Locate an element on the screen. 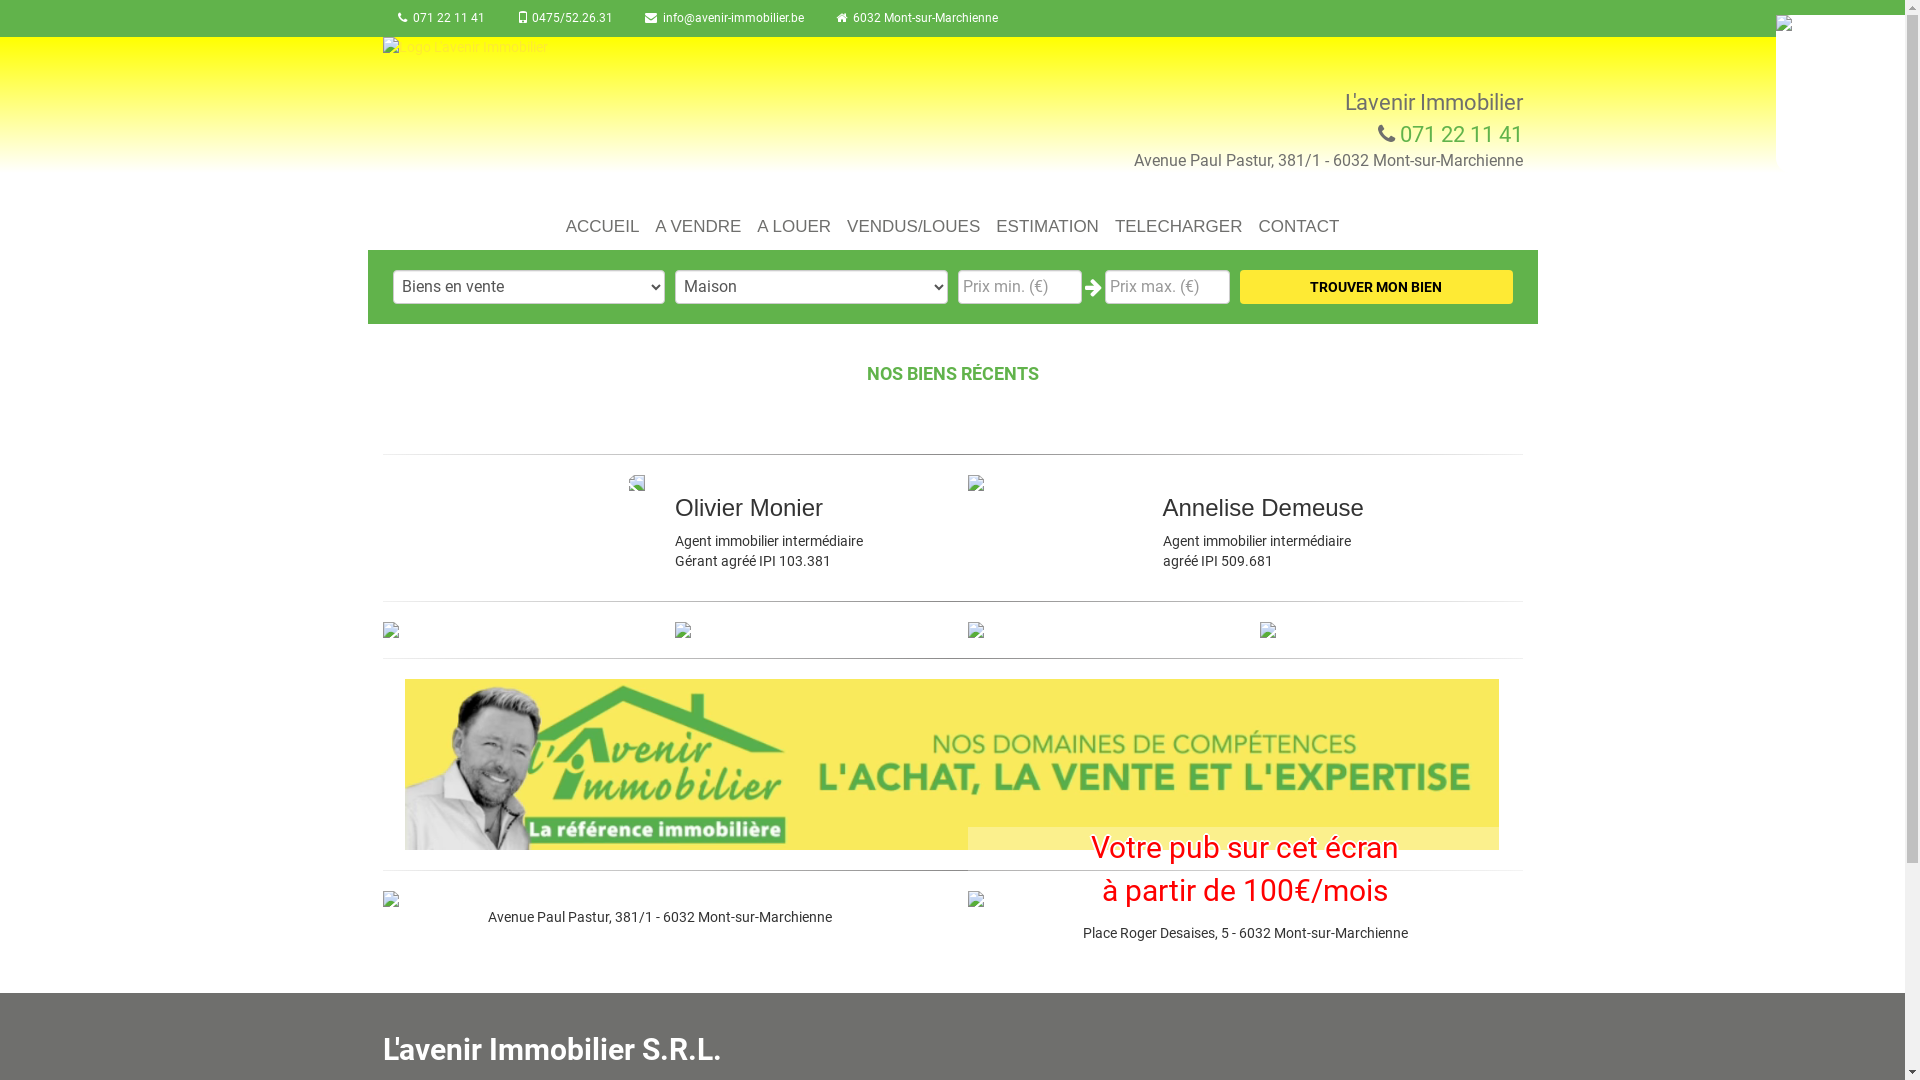 Image resolution: width=1920 pixels, height=1080 pixels. CONTACT is located at coordinates (1298, 220).